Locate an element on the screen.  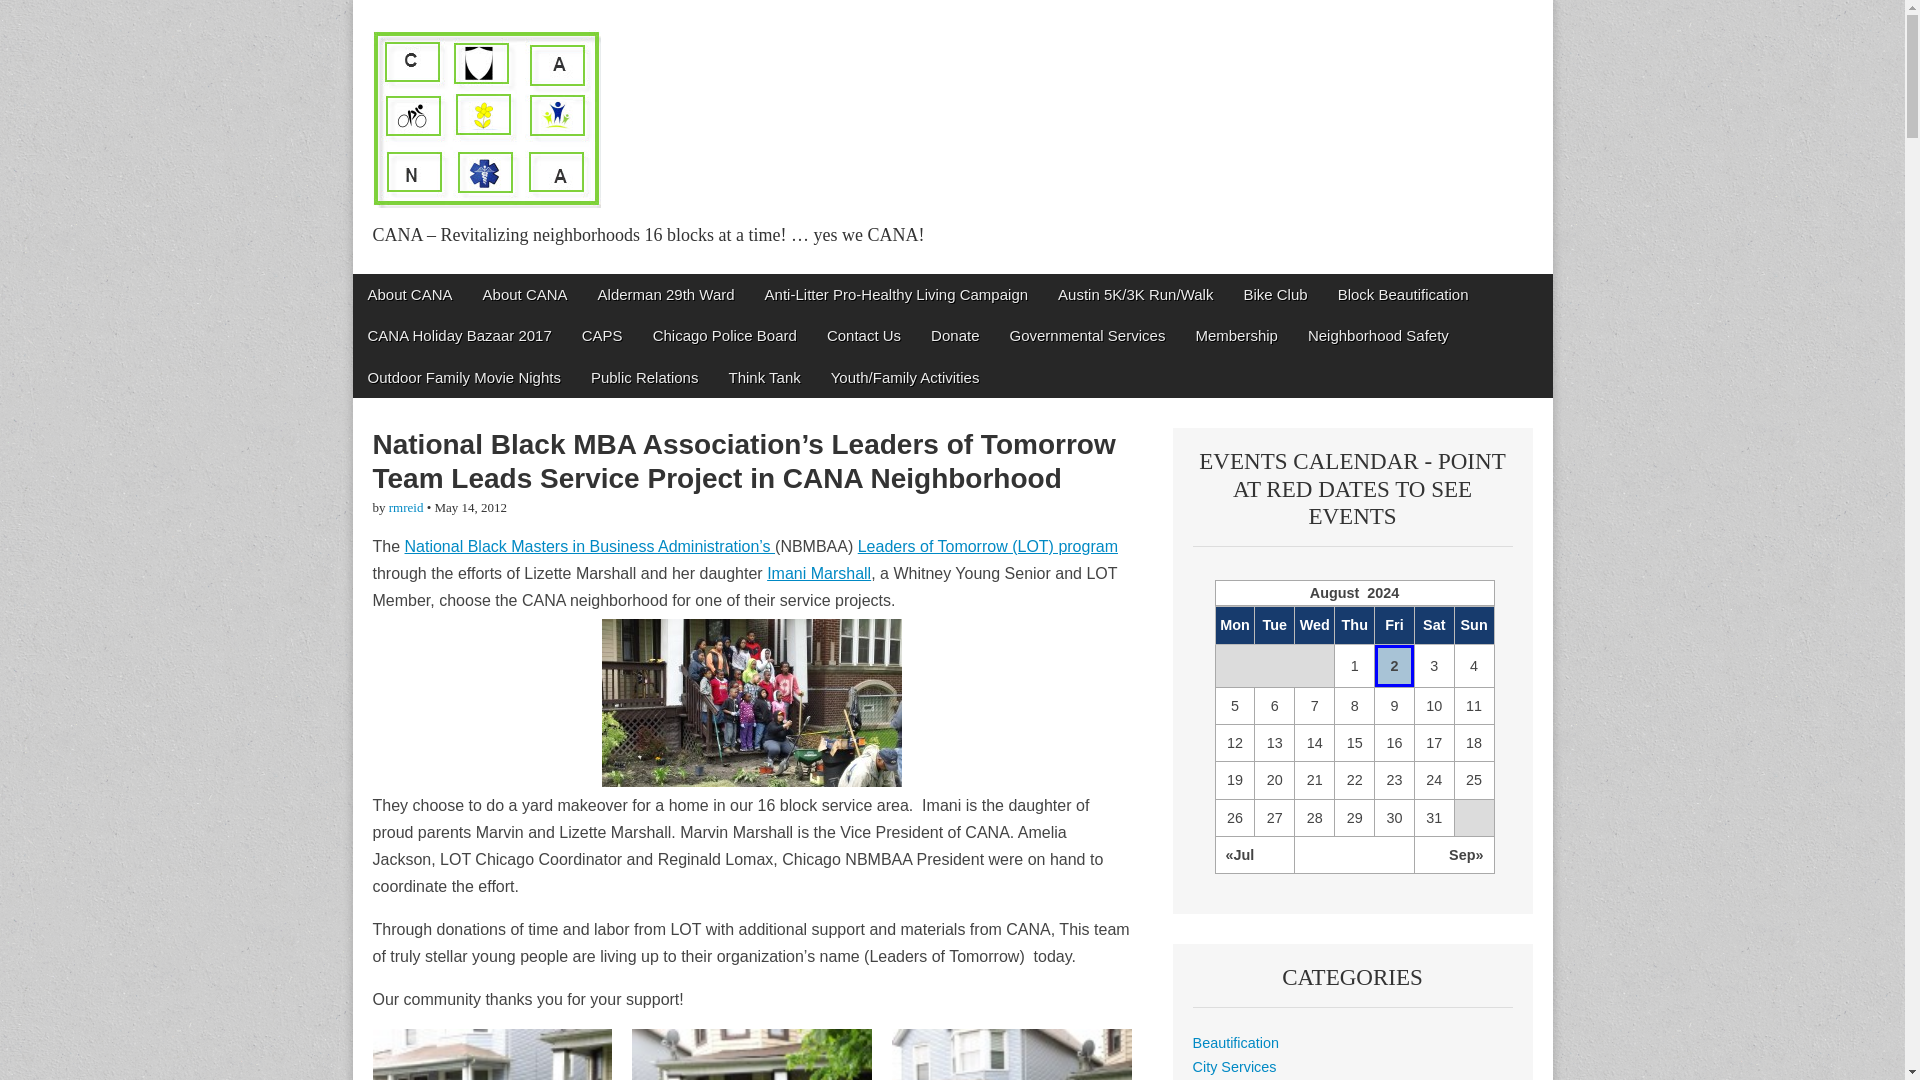
About CANA is located at coordinates (408, 294).